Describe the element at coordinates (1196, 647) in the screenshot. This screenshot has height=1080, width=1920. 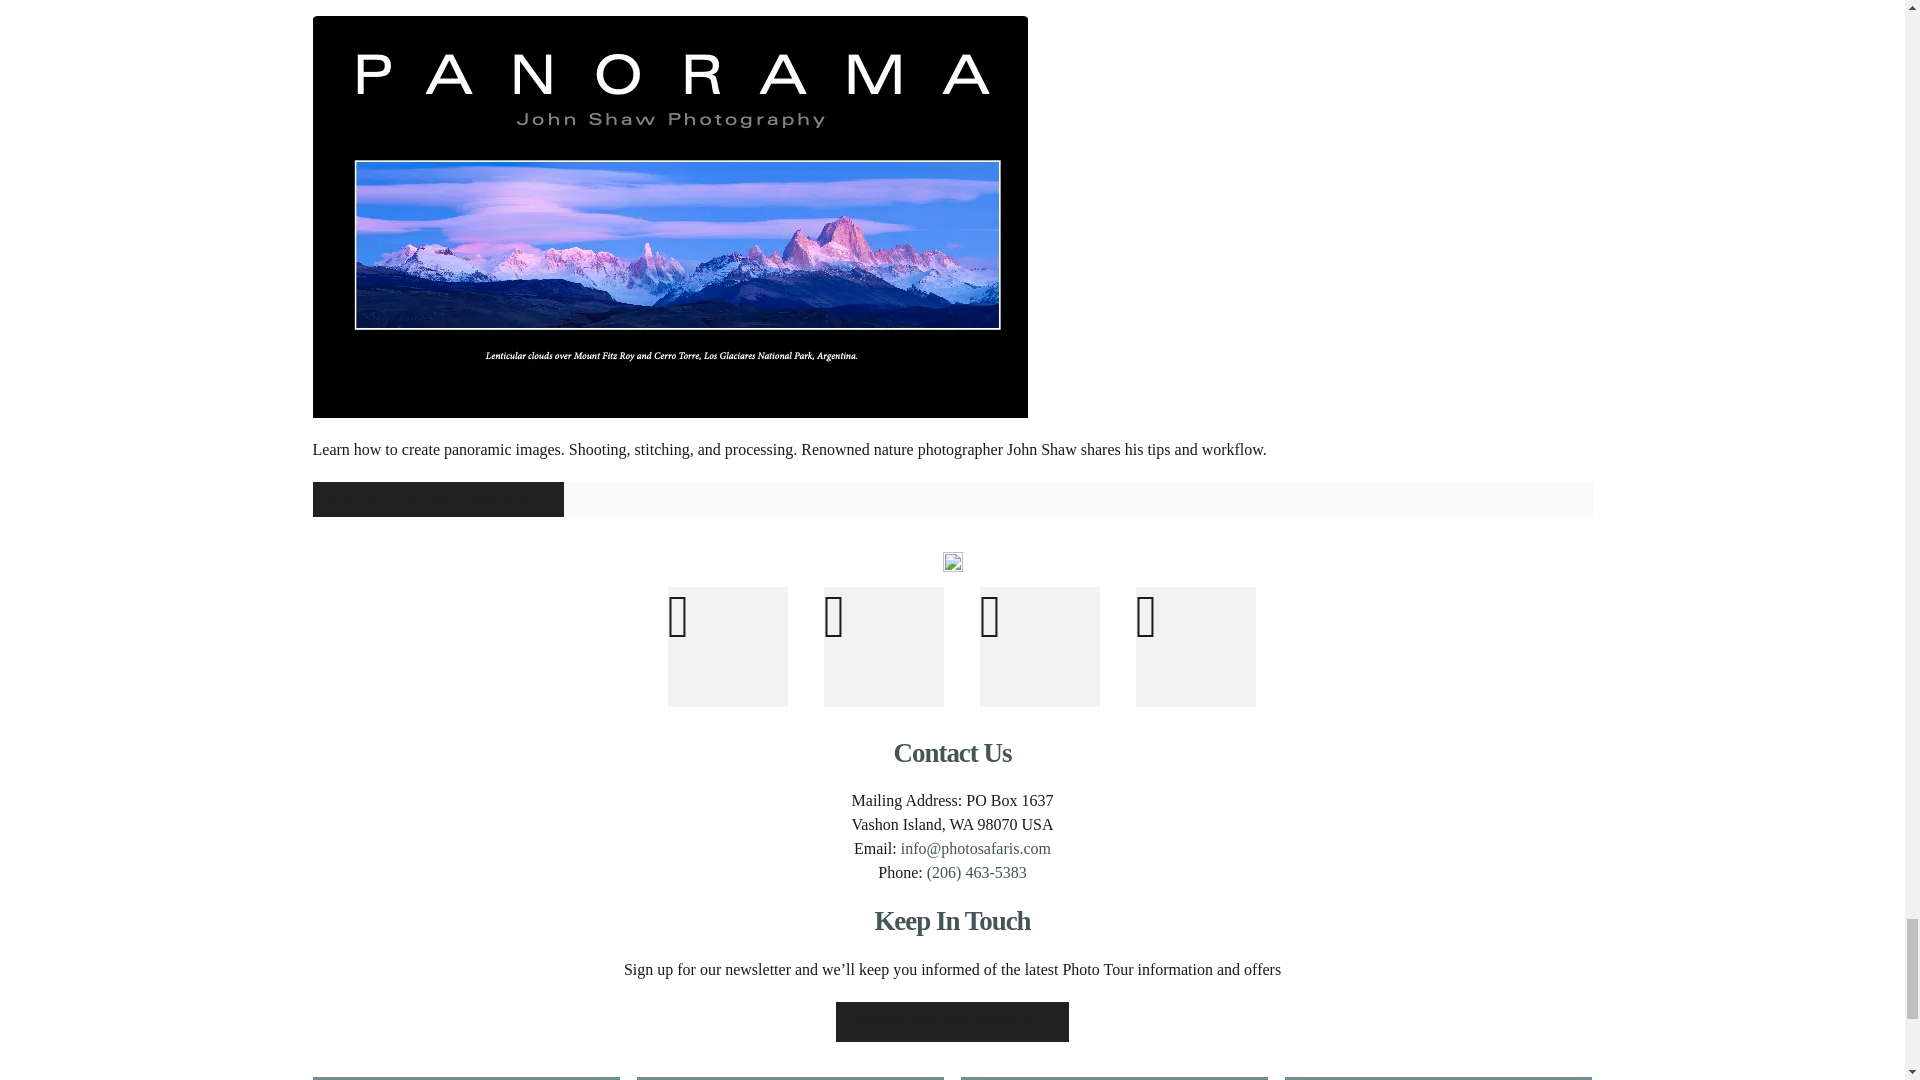
I see `LinkedIn` at that location.